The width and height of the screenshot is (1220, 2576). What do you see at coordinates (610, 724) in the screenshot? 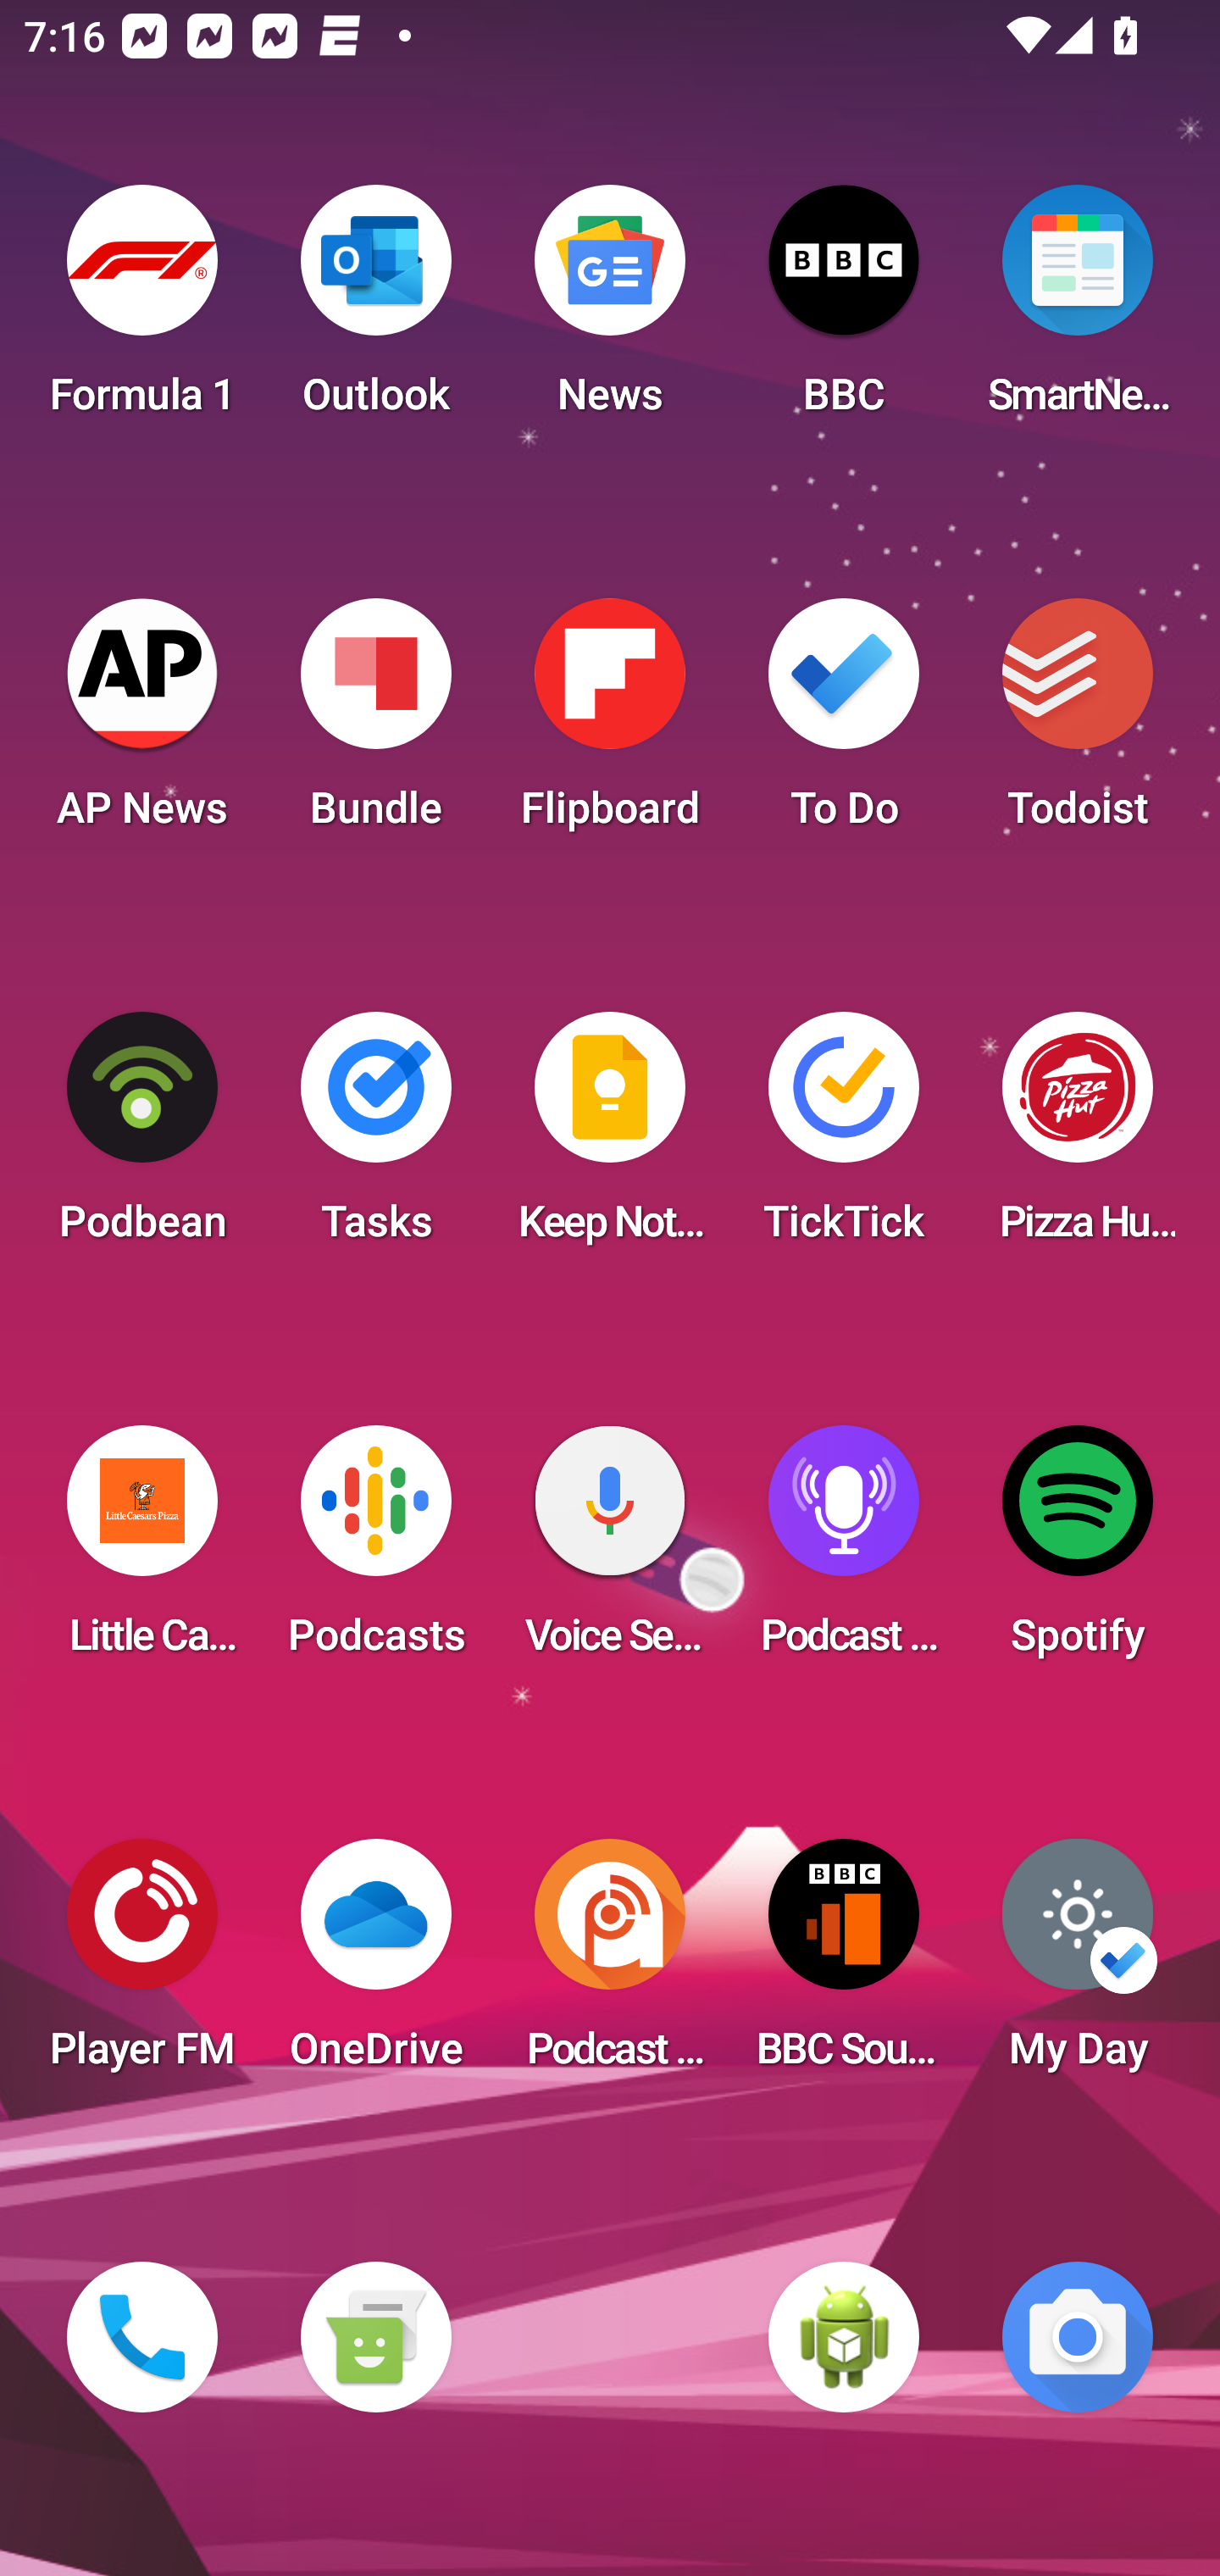
I see `Flipboard` at bounding box center [610, 724].